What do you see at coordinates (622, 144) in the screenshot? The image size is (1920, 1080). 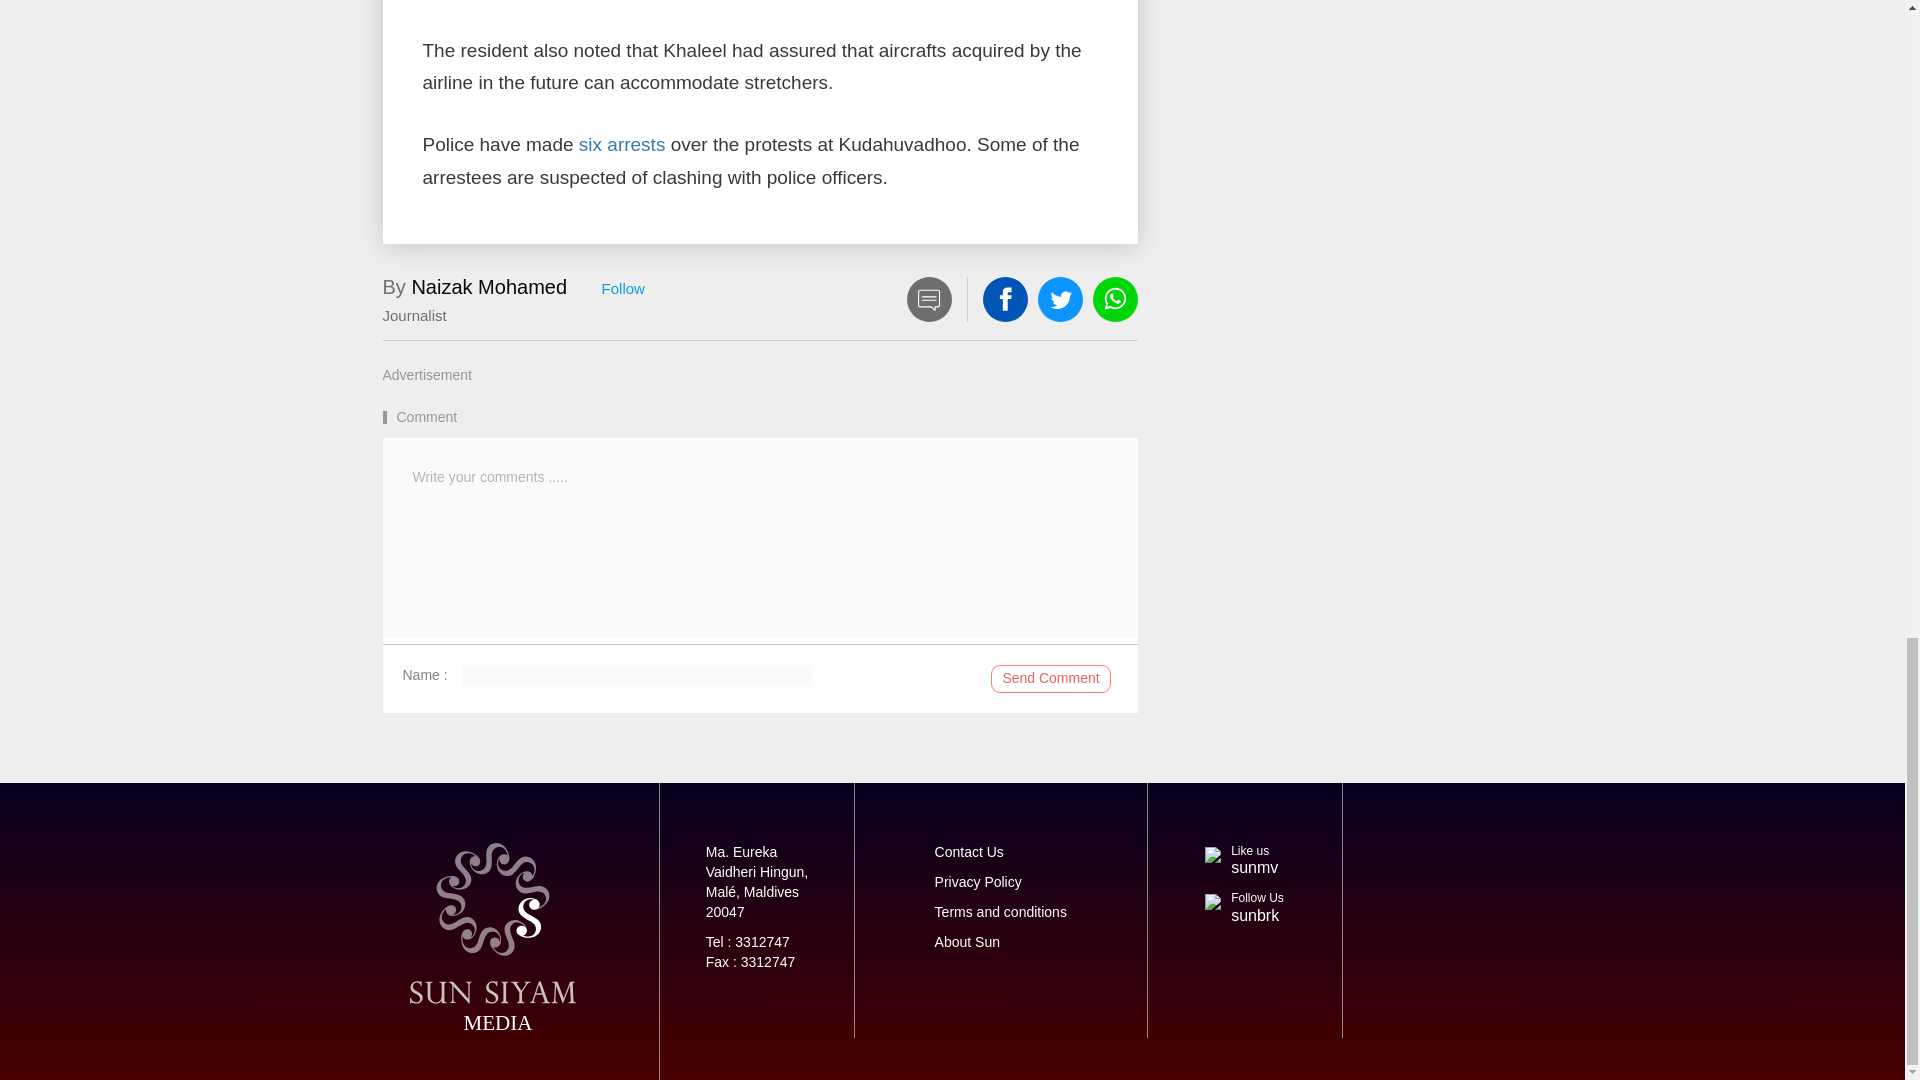 I see `six arrests` at bounding box center [622, 144].